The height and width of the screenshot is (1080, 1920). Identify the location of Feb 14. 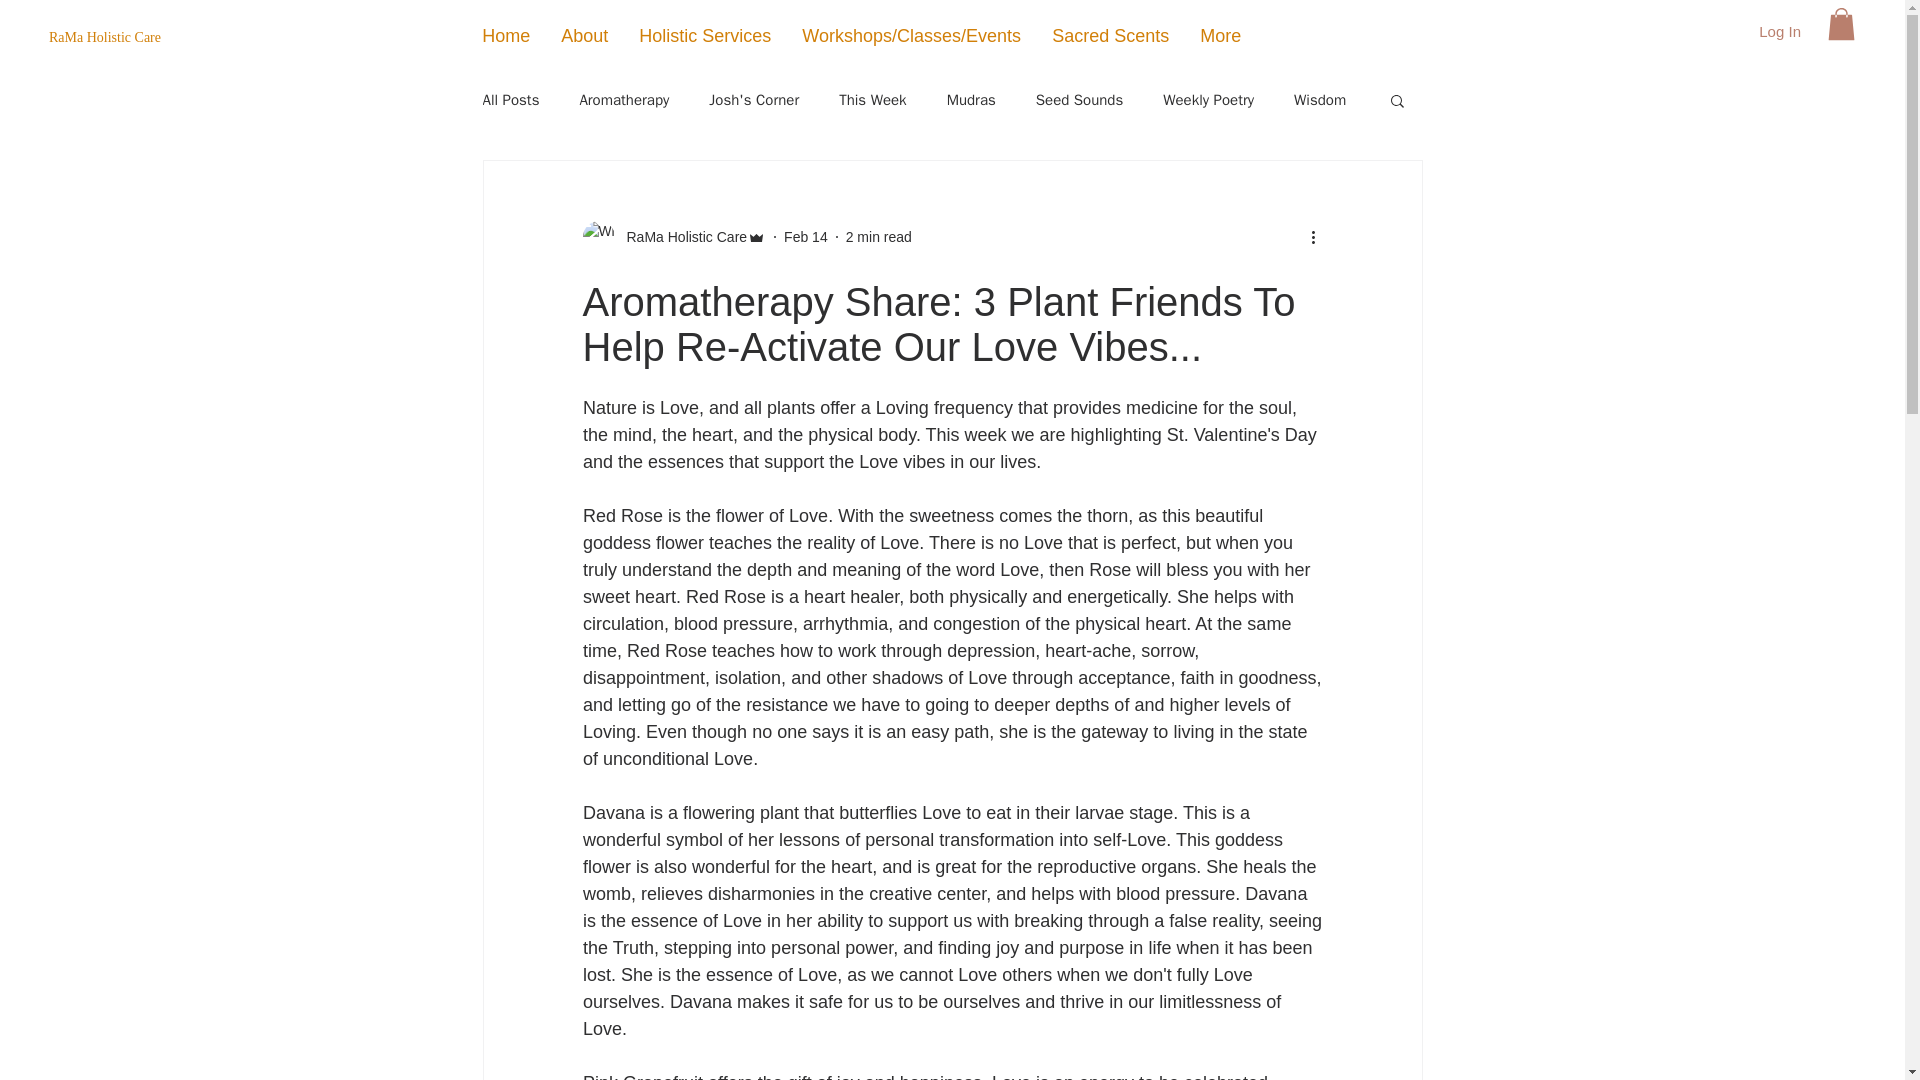
(805, 236).